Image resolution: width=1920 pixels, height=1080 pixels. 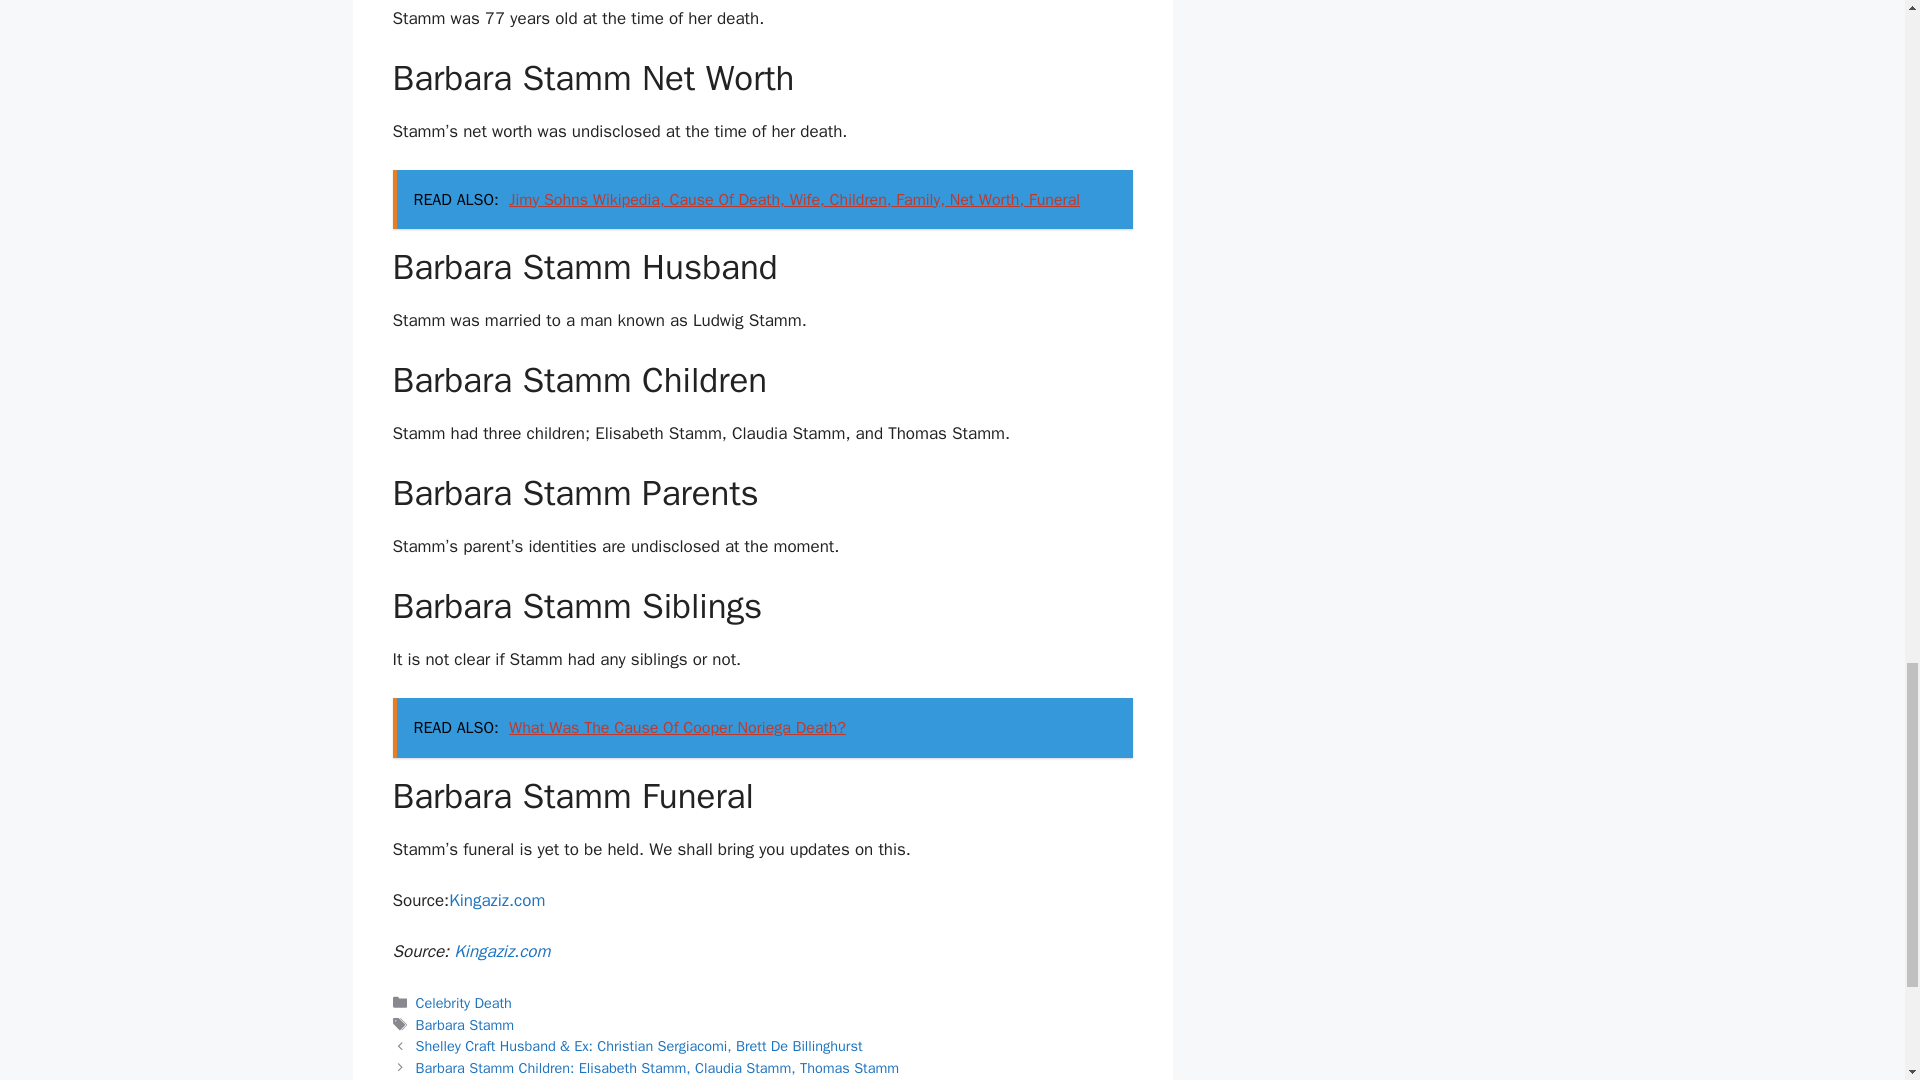 I want to click on Kingaziz.com, so click(x=497, y=900).